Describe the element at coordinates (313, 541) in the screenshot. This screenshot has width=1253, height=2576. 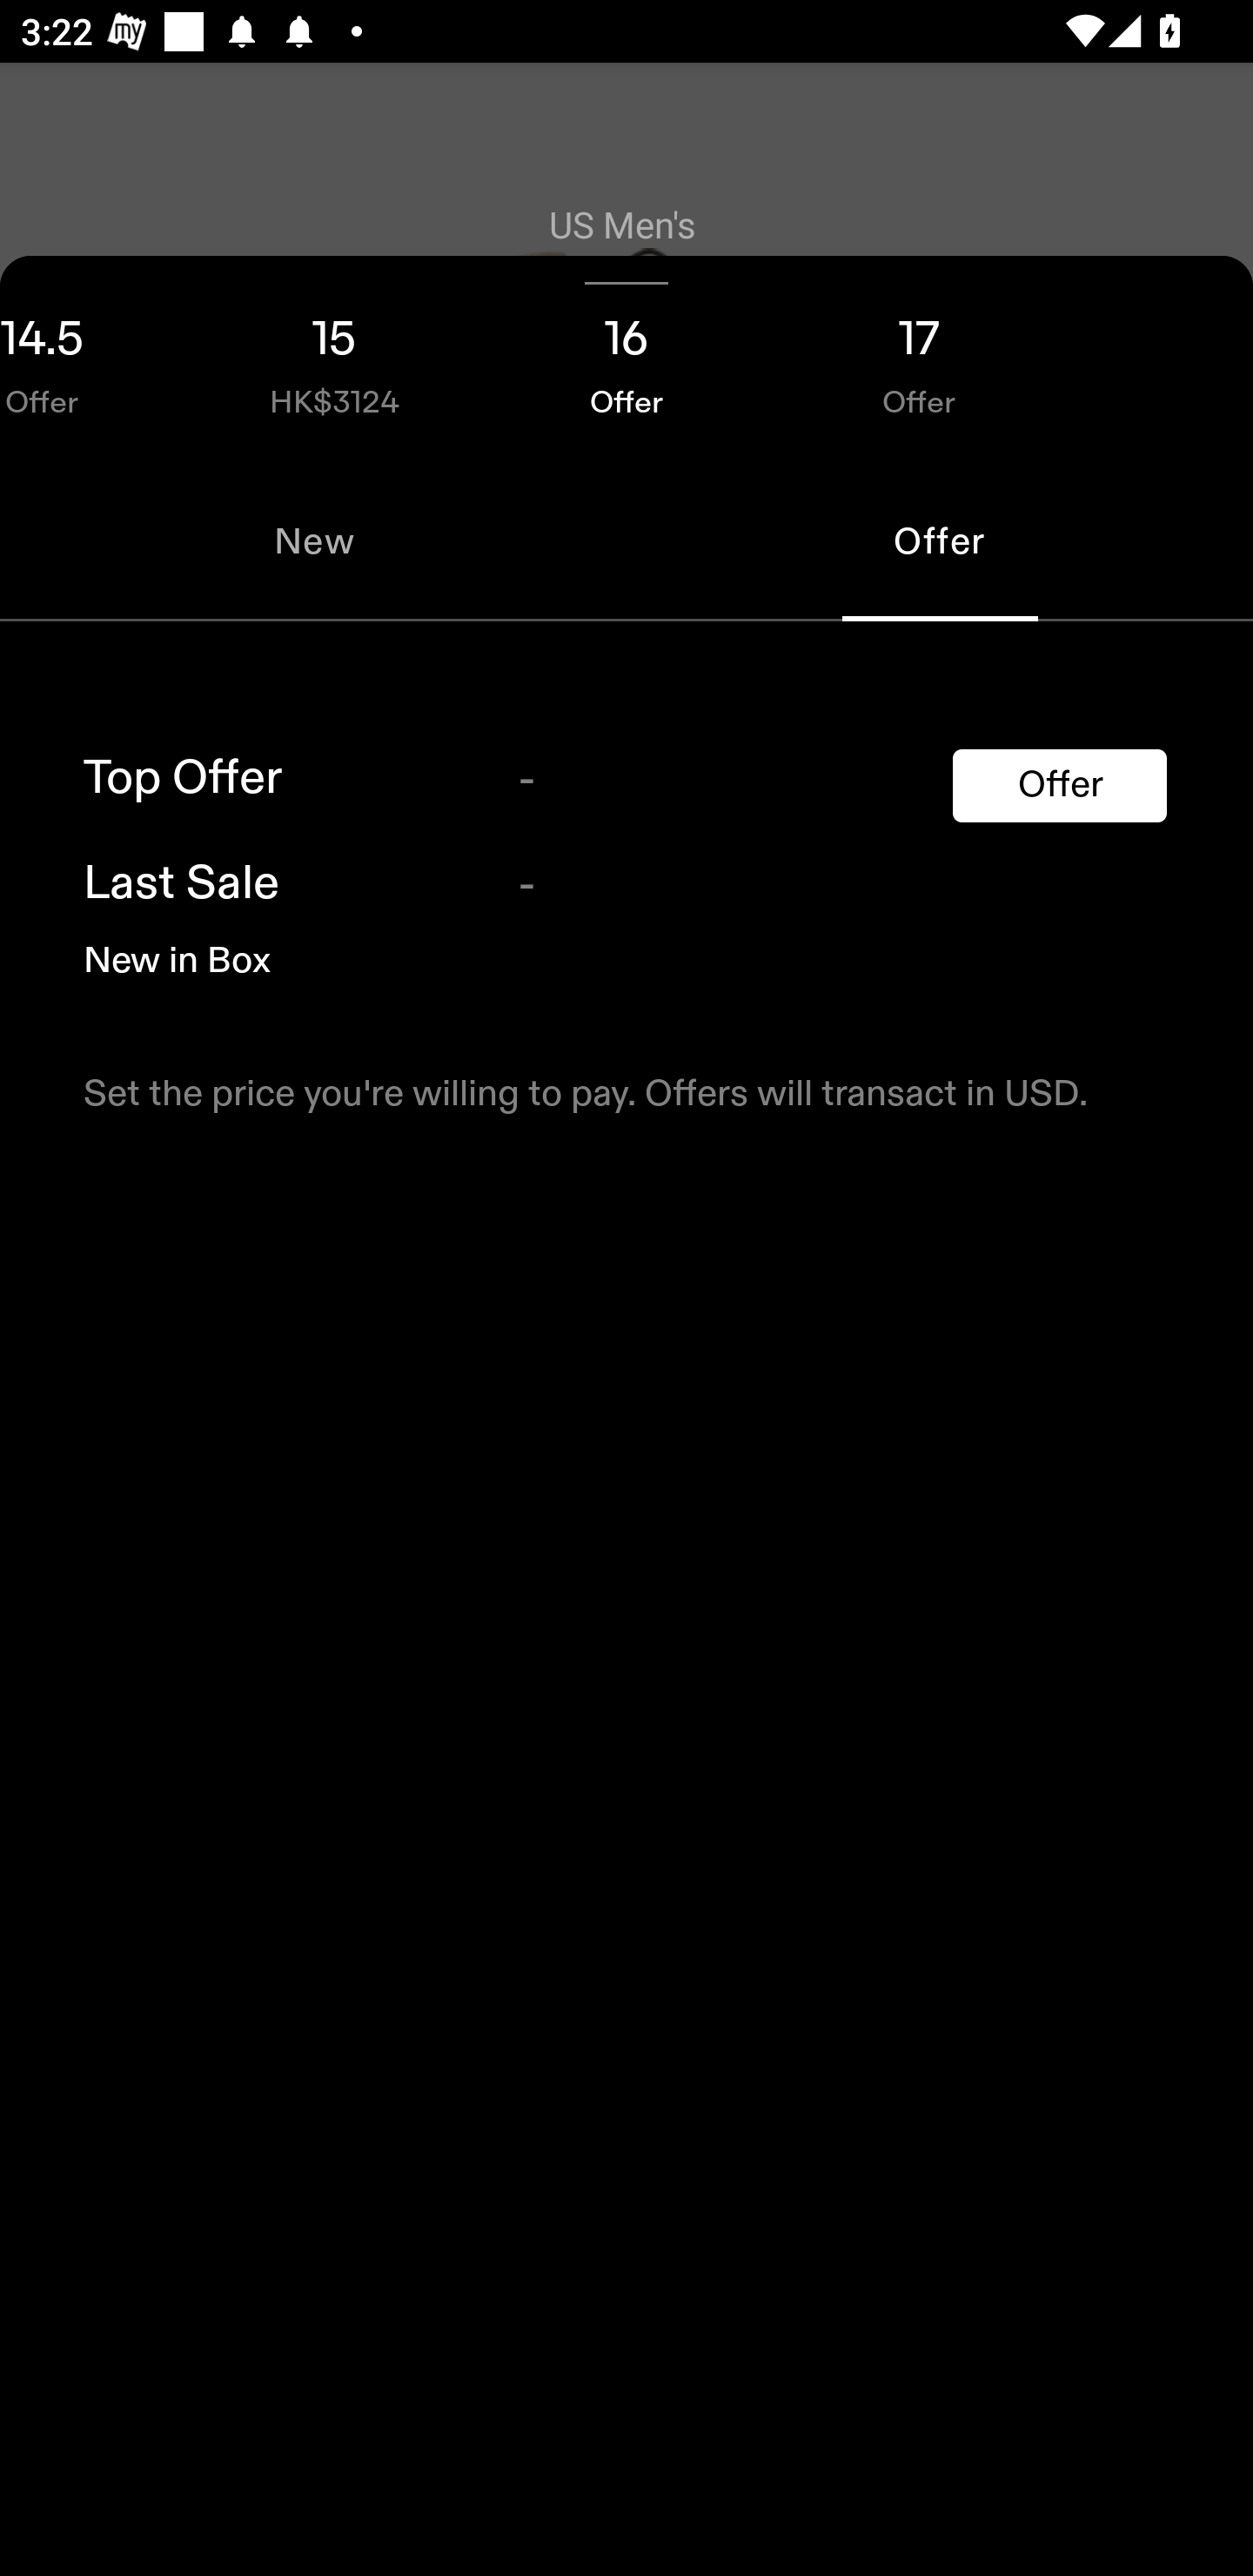
I see `New` at that location.